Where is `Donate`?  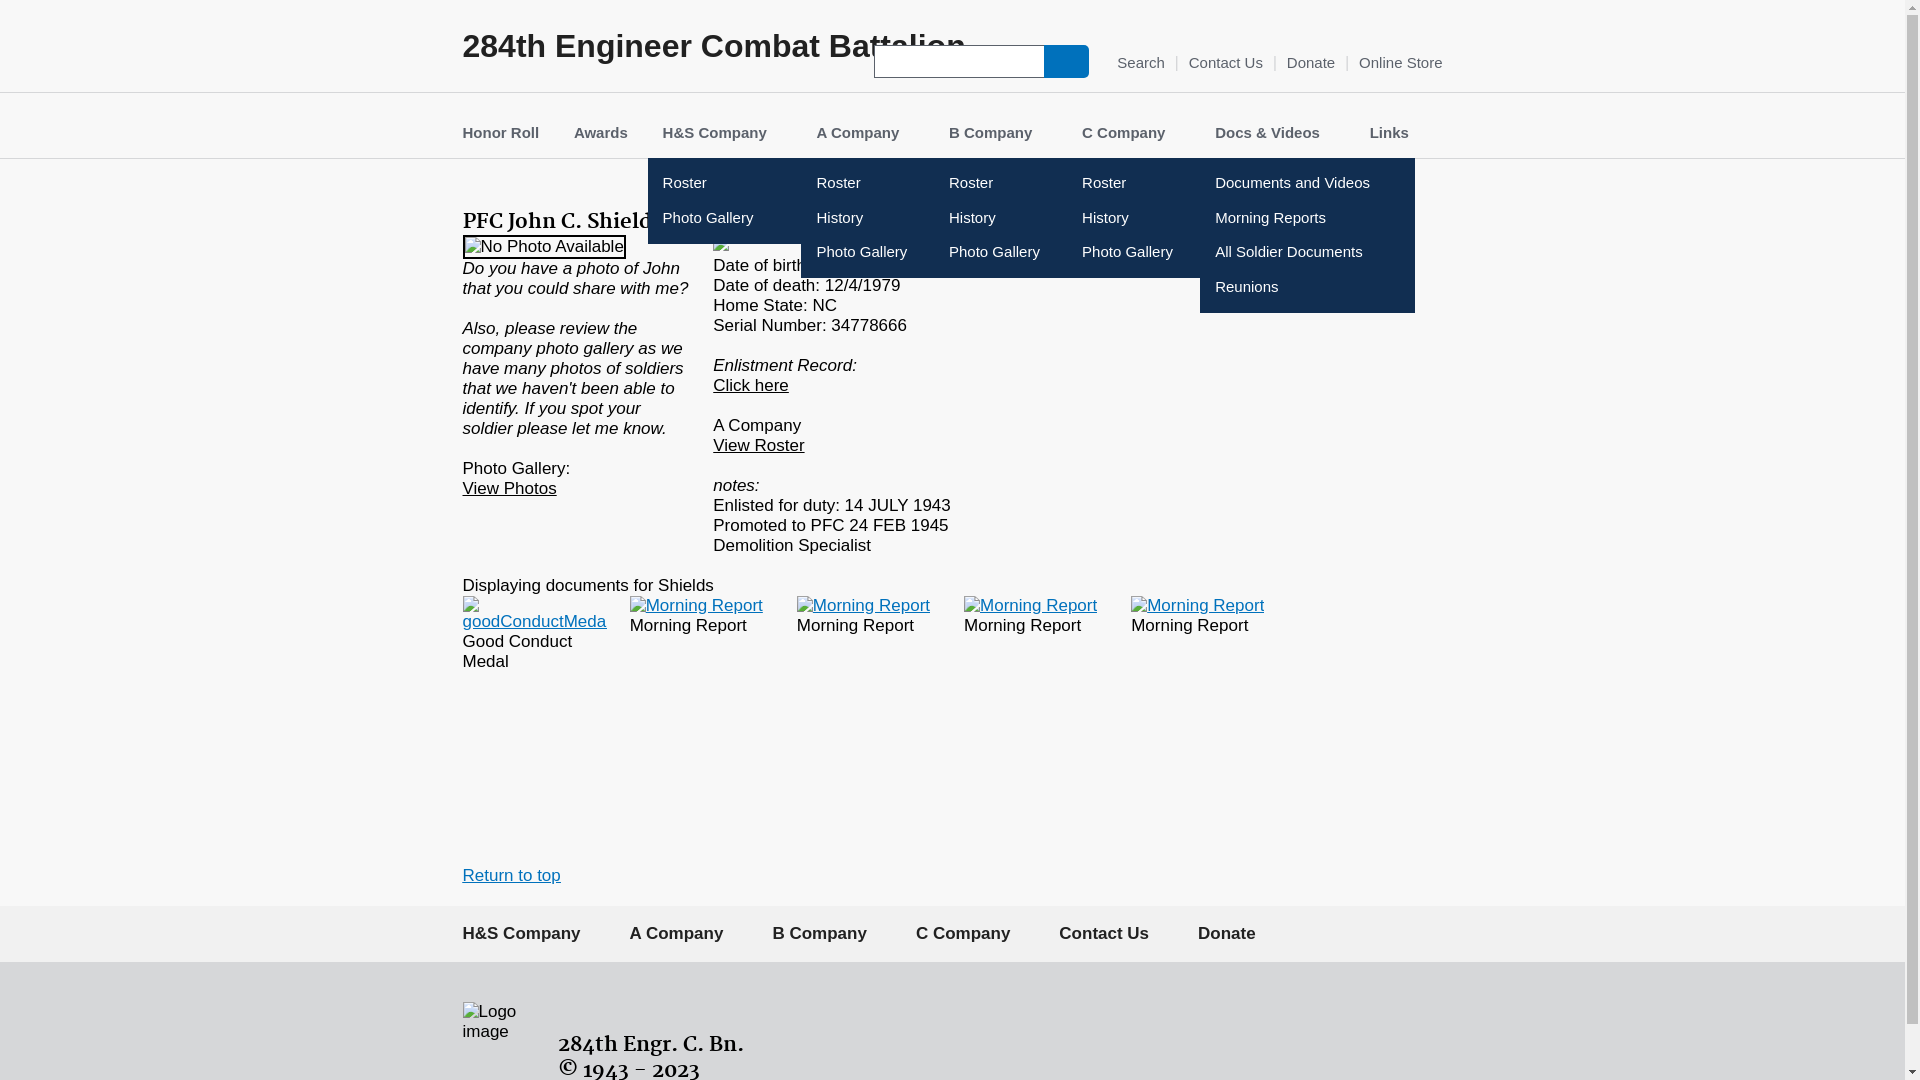 Donate is located at coordinates (1227, 934).